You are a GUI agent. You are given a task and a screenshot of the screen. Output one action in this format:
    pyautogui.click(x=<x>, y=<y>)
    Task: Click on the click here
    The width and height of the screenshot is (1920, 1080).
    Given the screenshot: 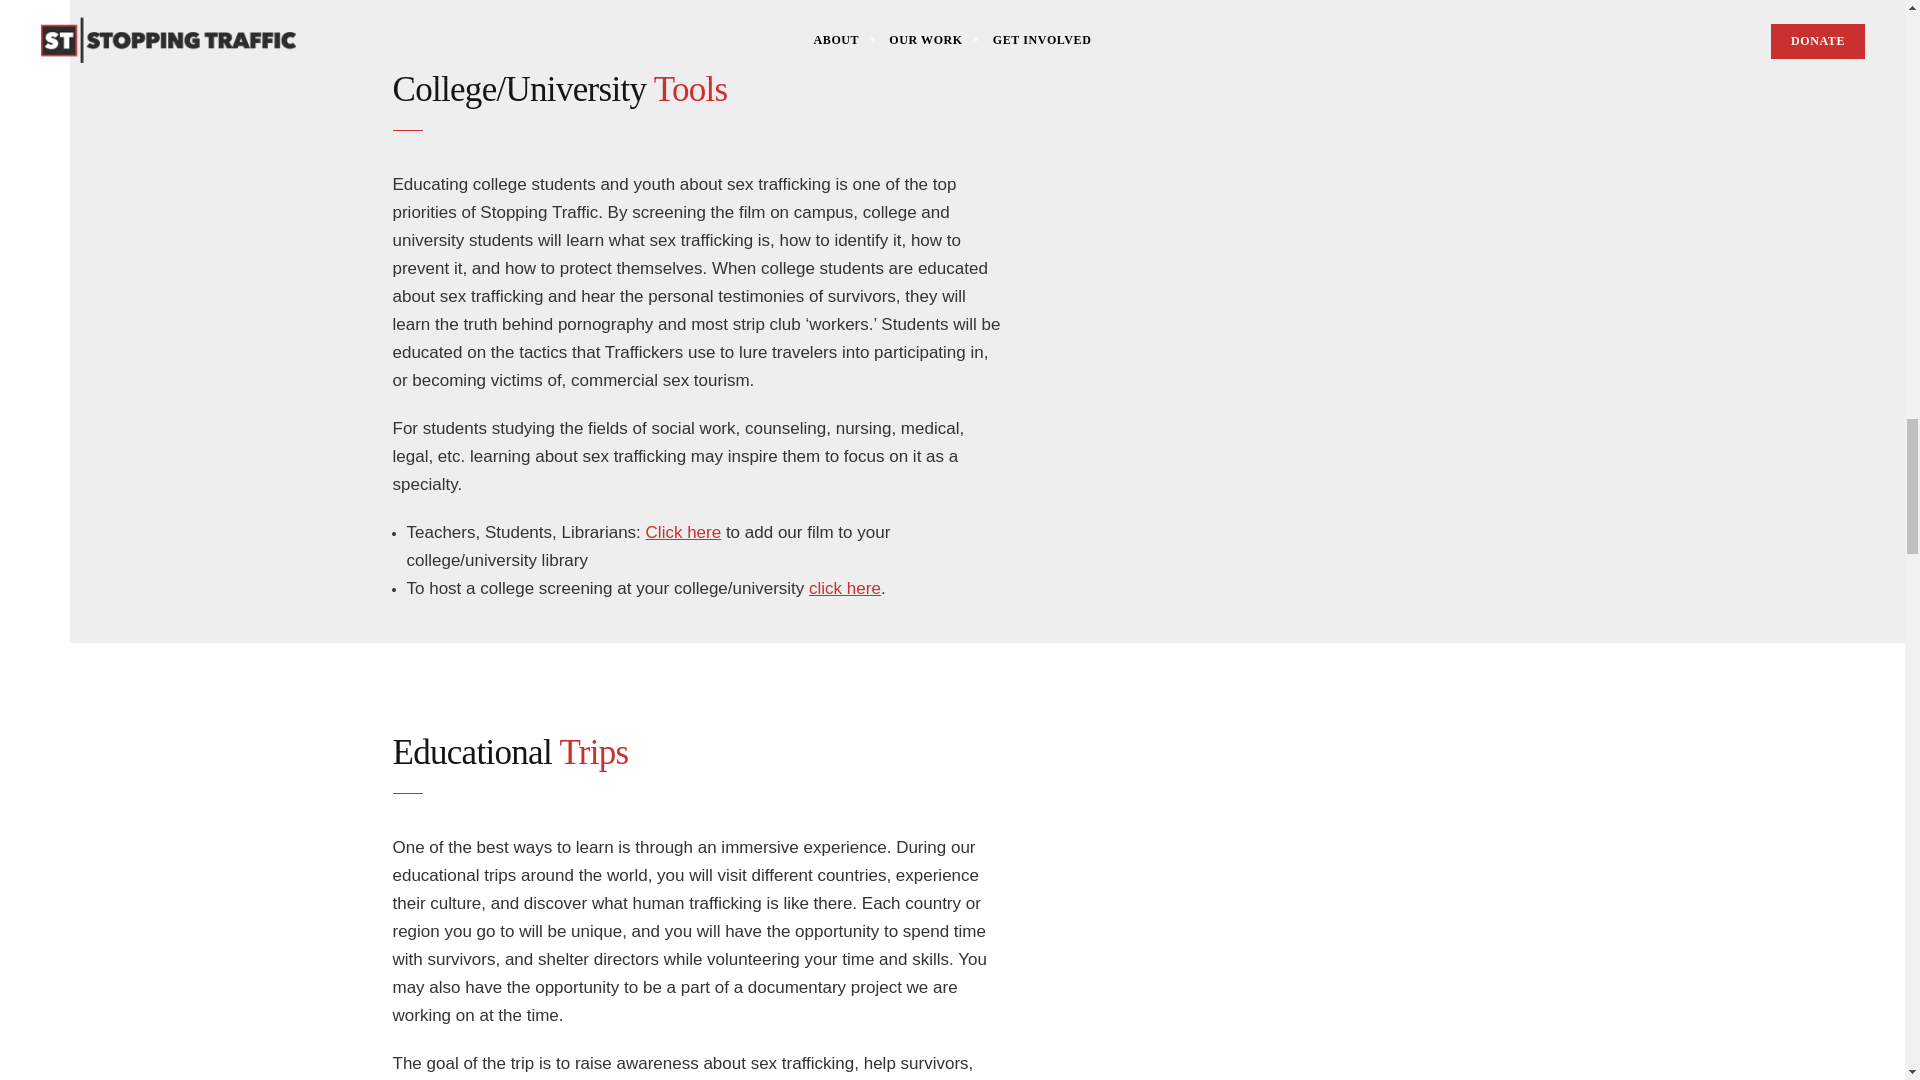 What is the action you would take?
    pyautogui.click(x=844, y=588)
    